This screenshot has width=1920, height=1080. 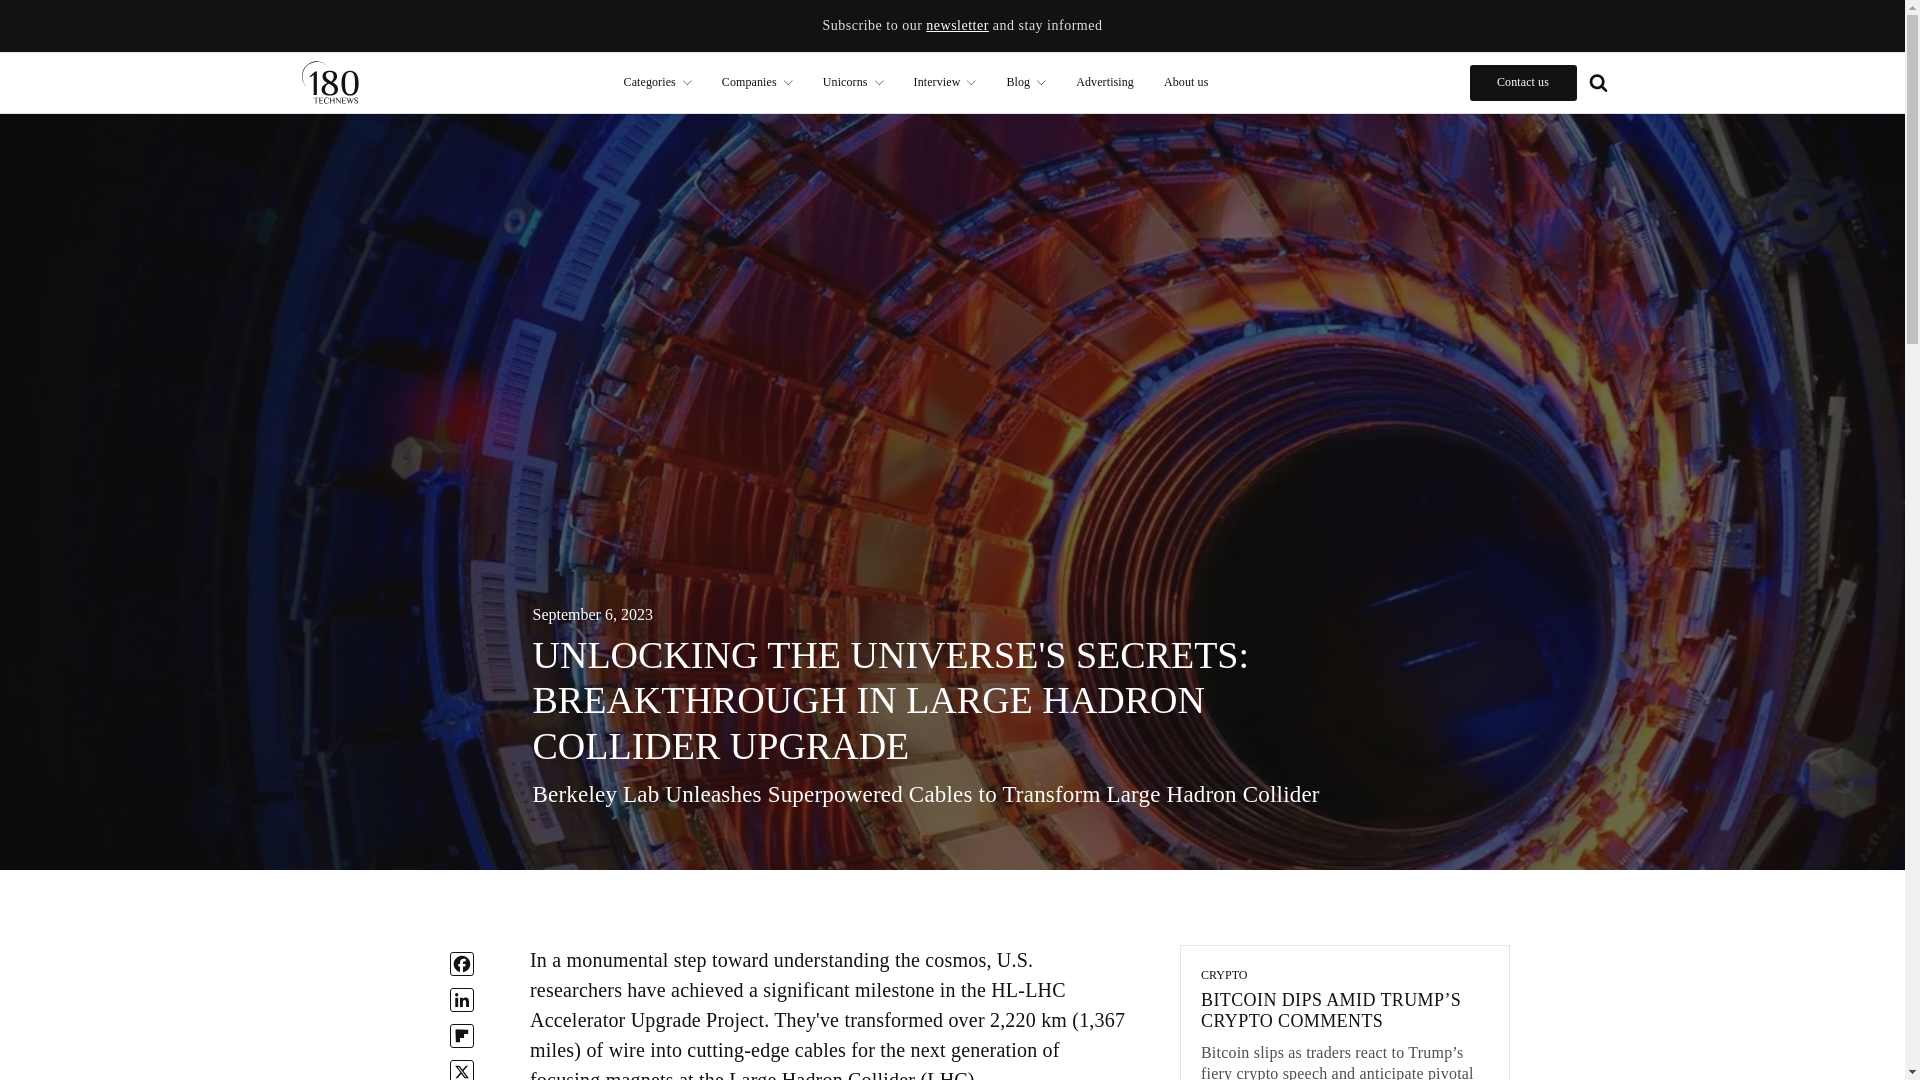 I want to click on Blog, so click(x=1026, y=82).